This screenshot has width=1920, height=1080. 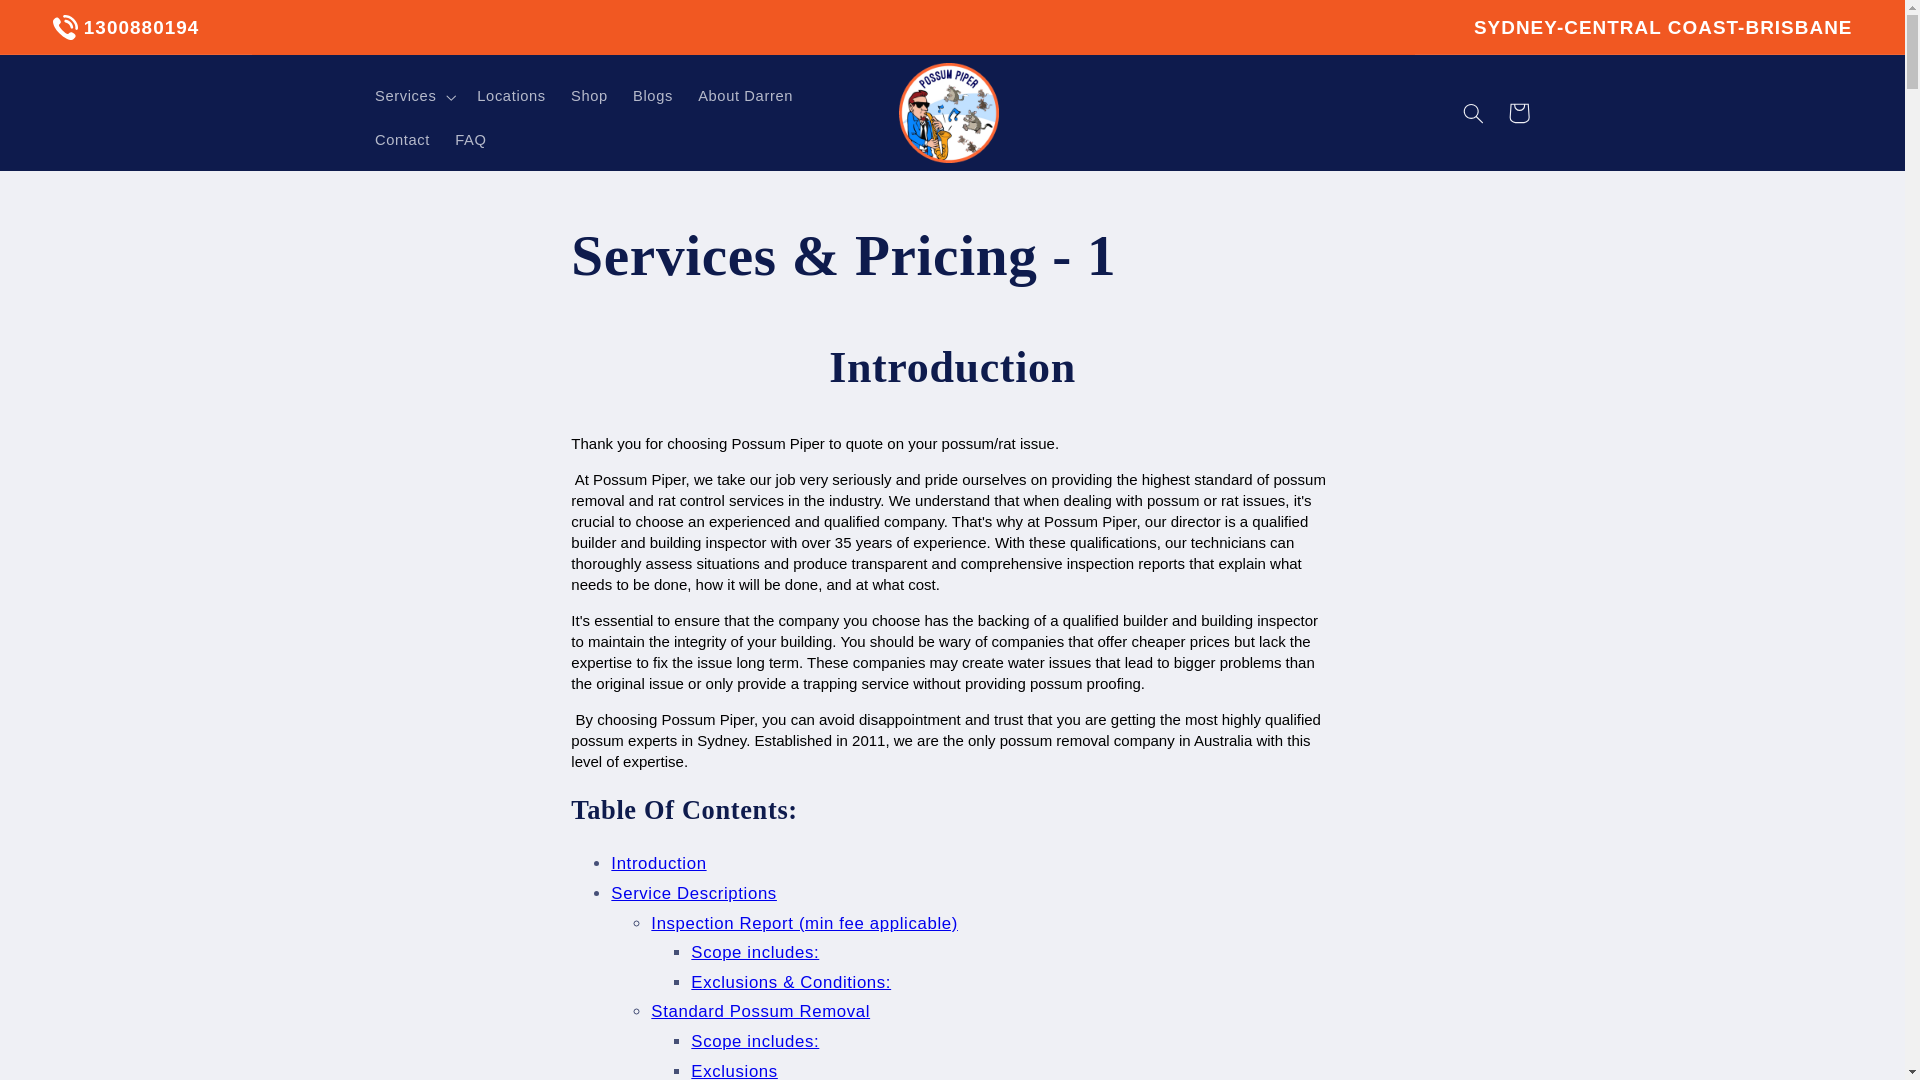 I want to click on FAQ, so click(x=471, y=140).